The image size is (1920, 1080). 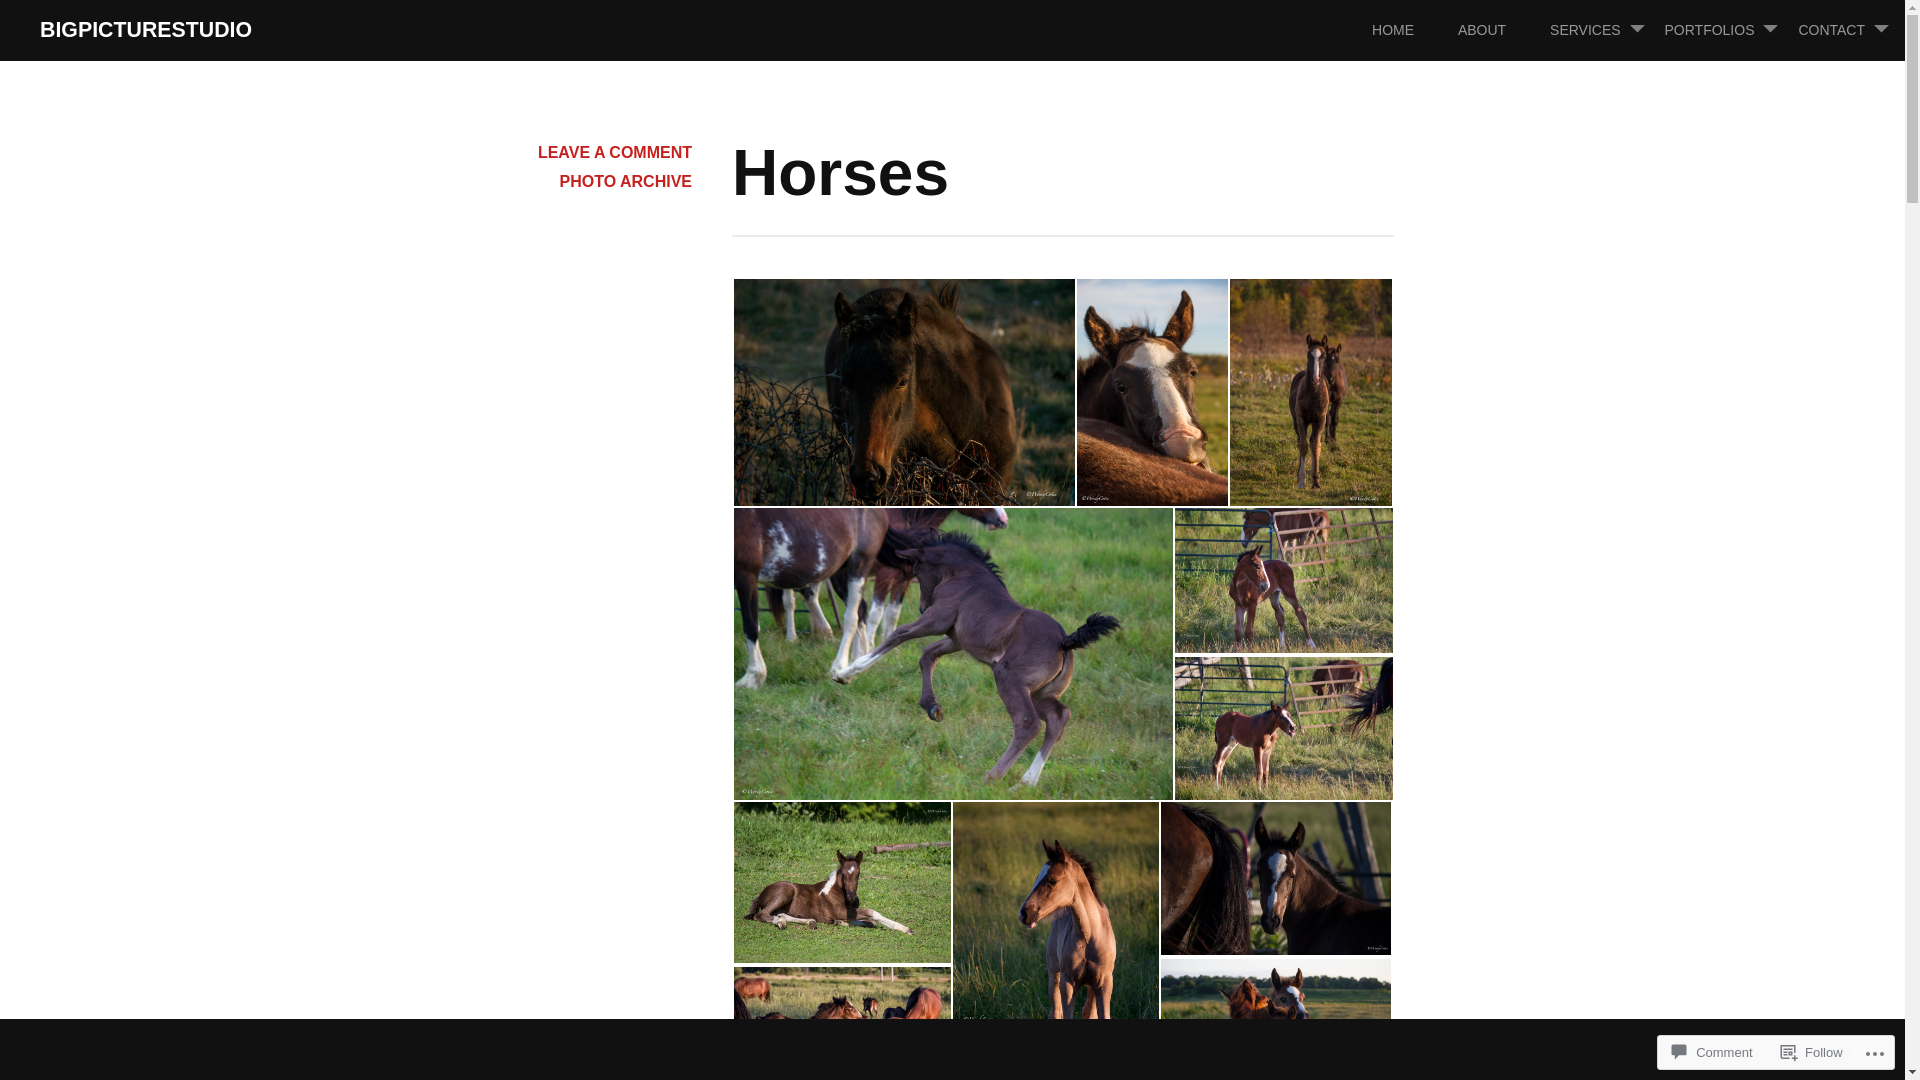 I want to click on Follow, so click(x=1812, y=1052).